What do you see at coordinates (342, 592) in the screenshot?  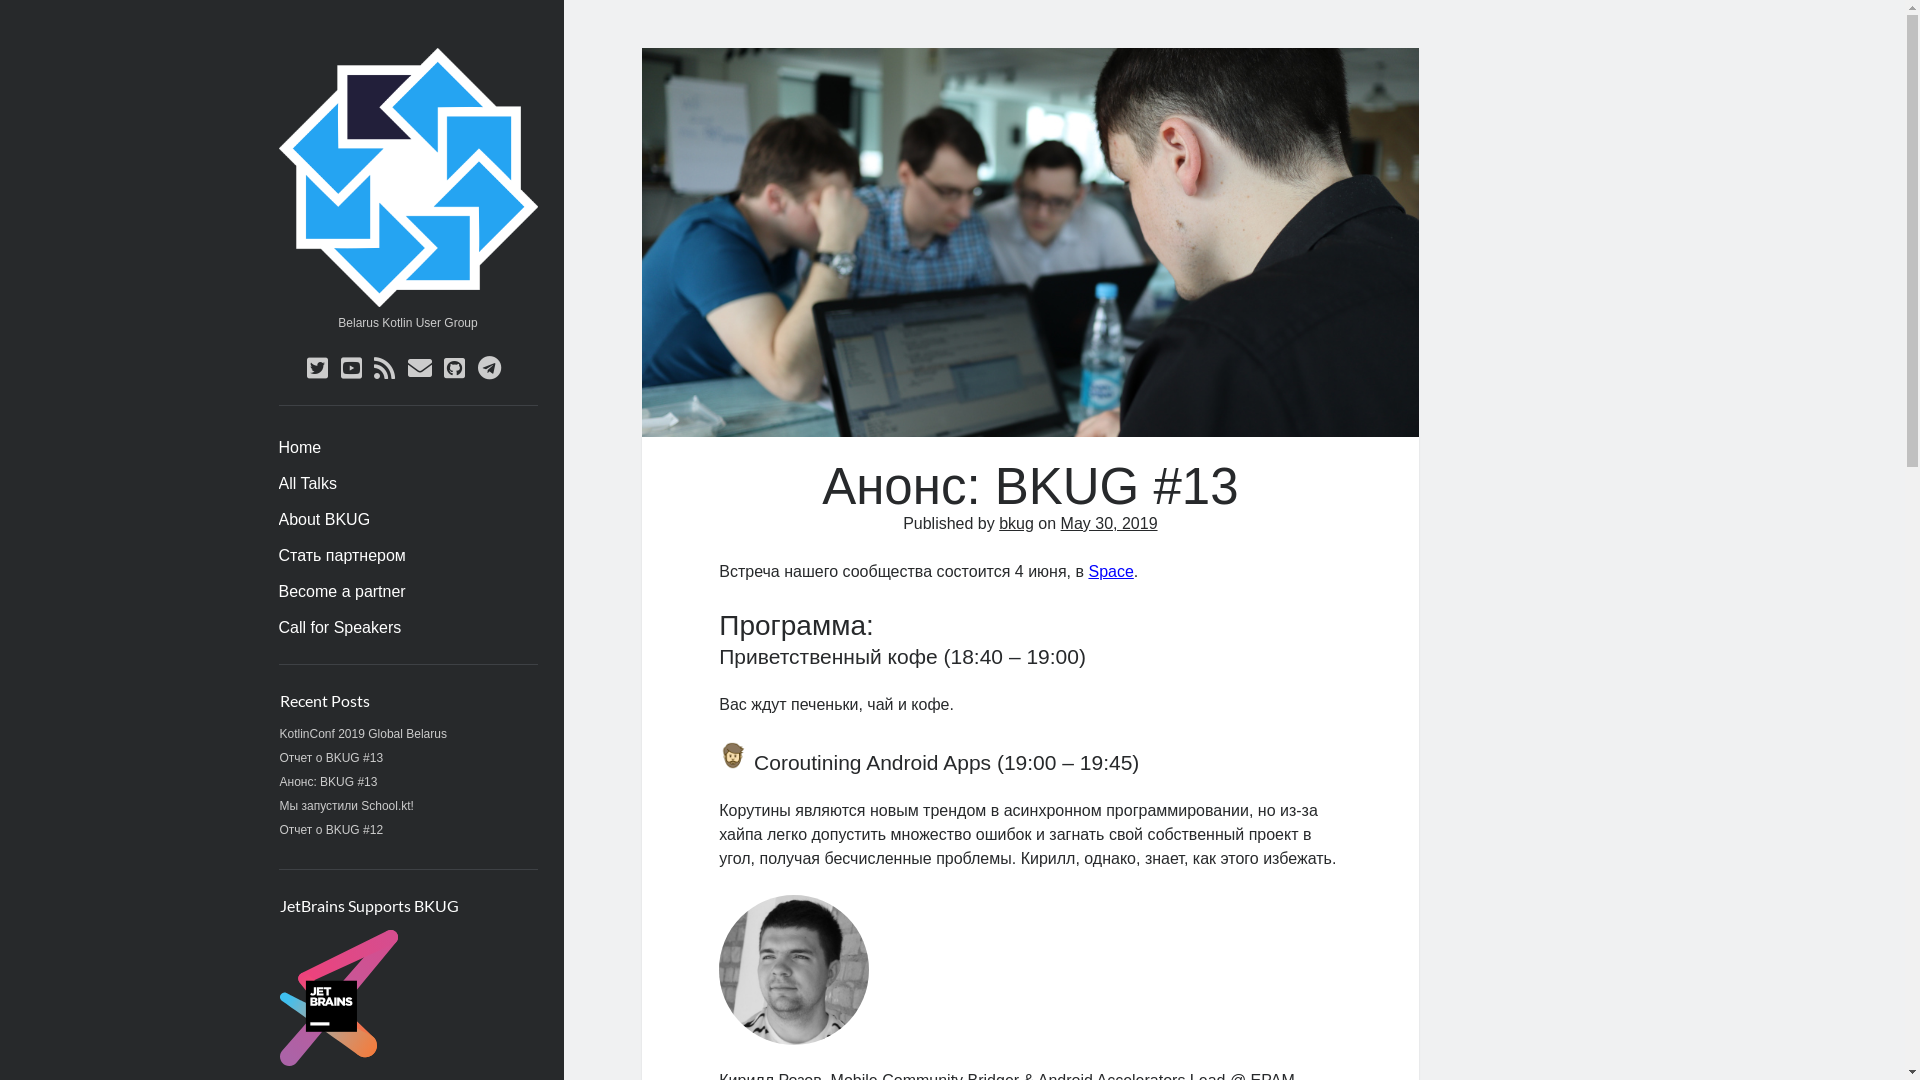 I see `Become a partner` at bounding box center [342, 592].